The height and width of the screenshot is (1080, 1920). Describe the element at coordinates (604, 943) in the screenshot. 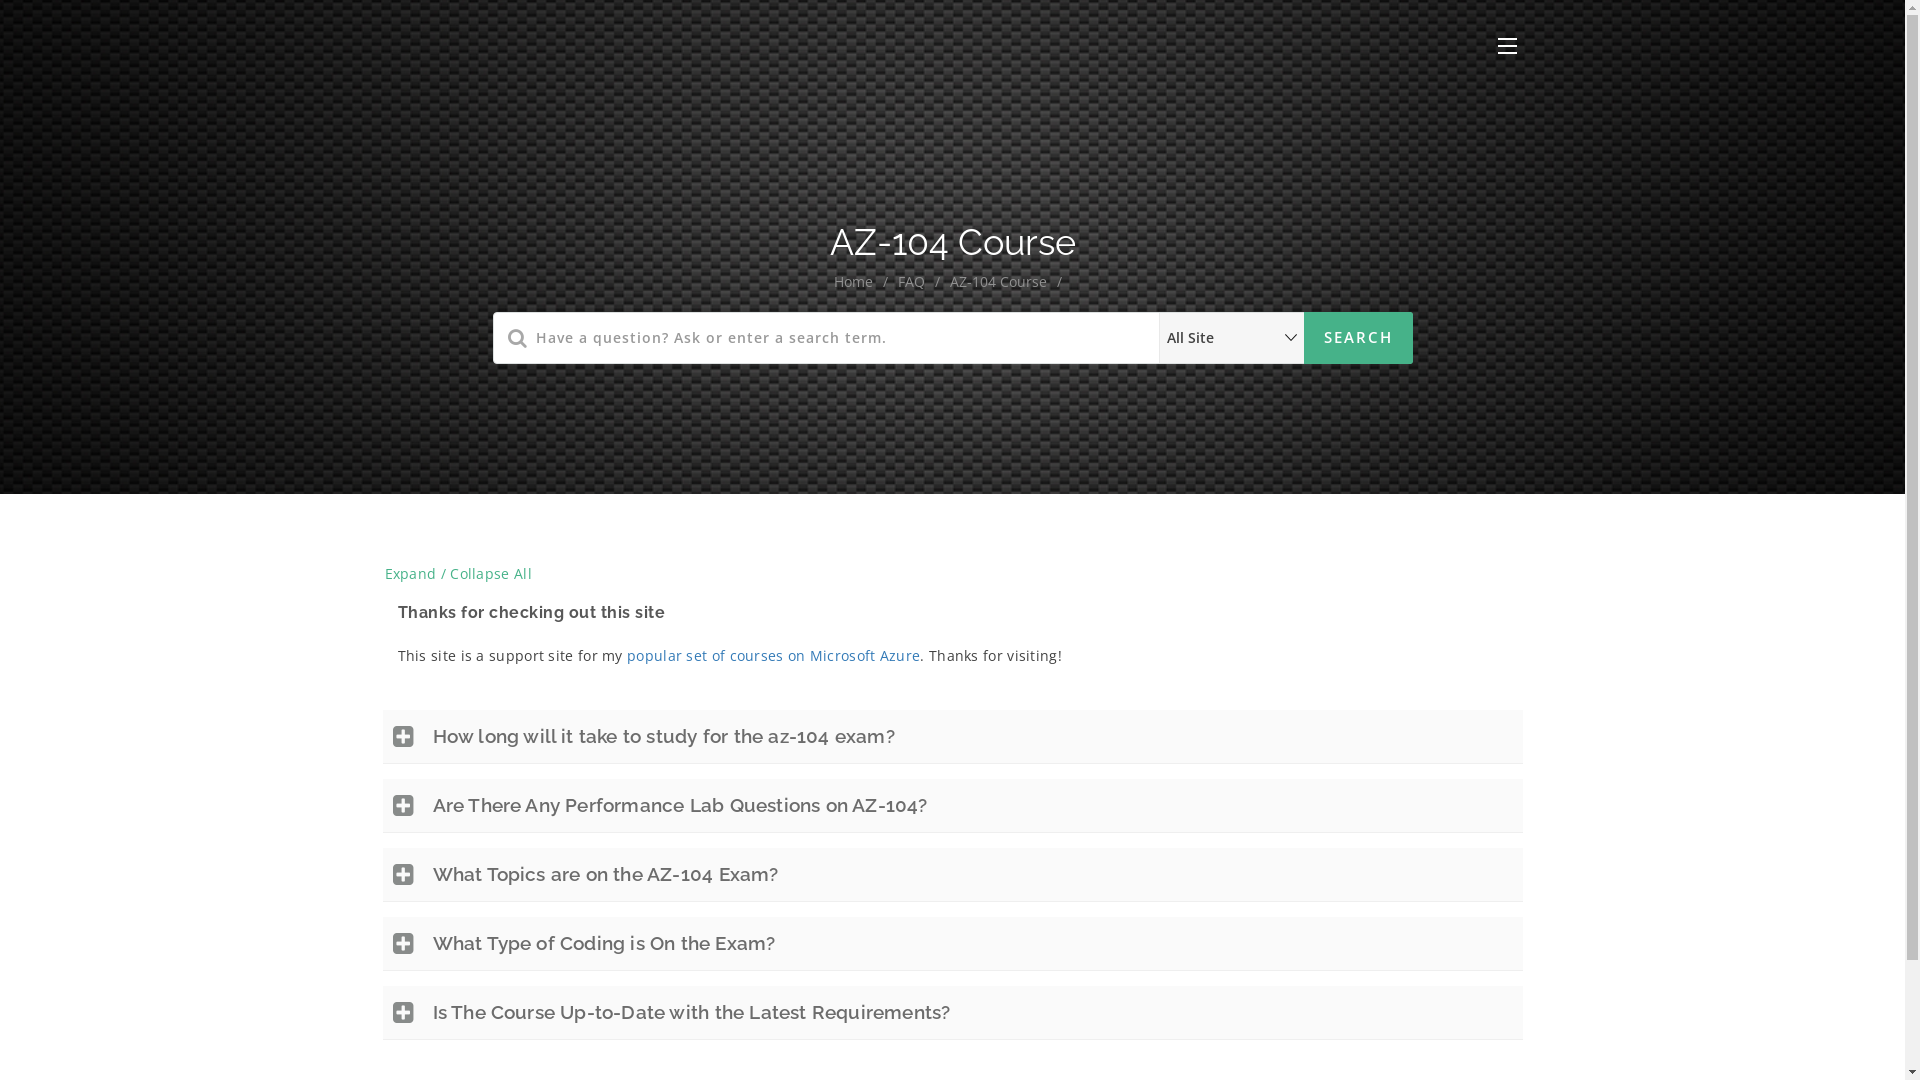

I see `What Type of Coding is On the Exam?` at that location.